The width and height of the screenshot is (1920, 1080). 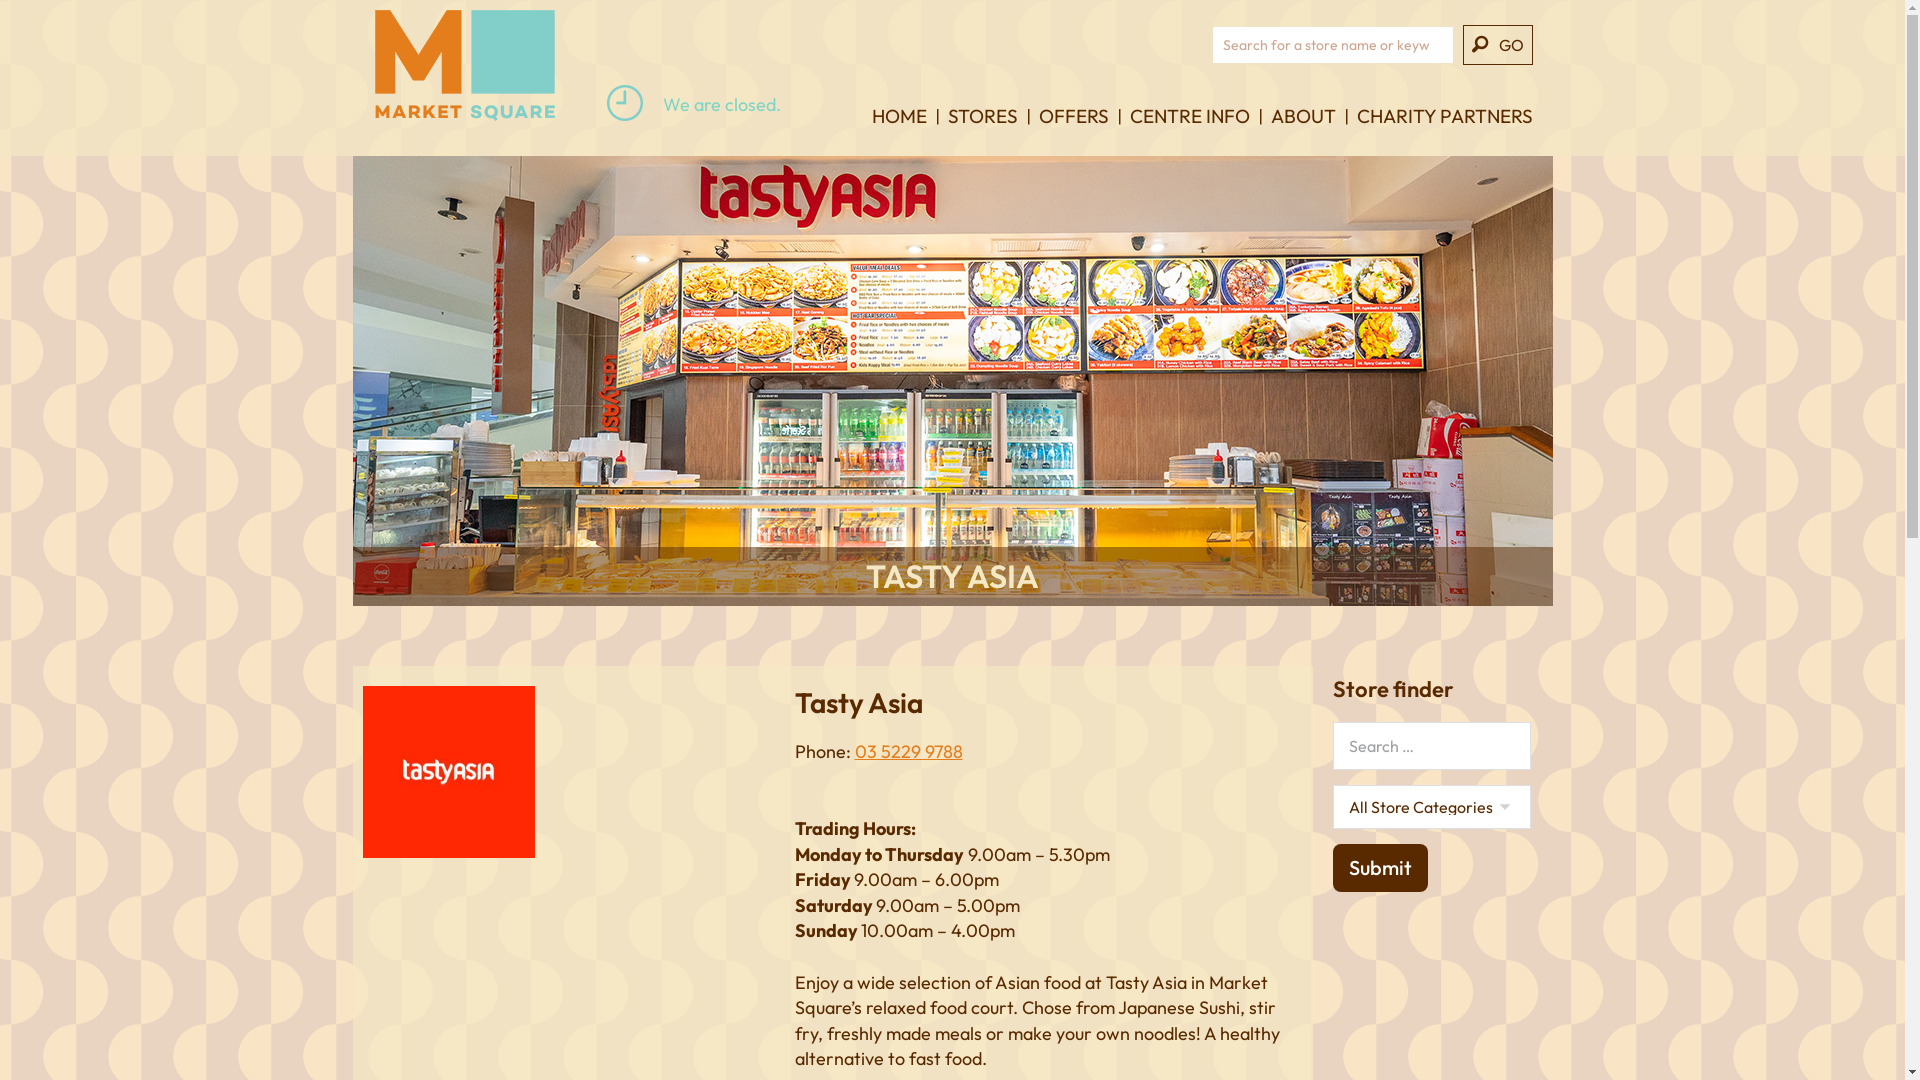 What do you see at coordinates (908, 752) in the screenshot?
I see `03 5229 9788` at bounding box center [908, 752].